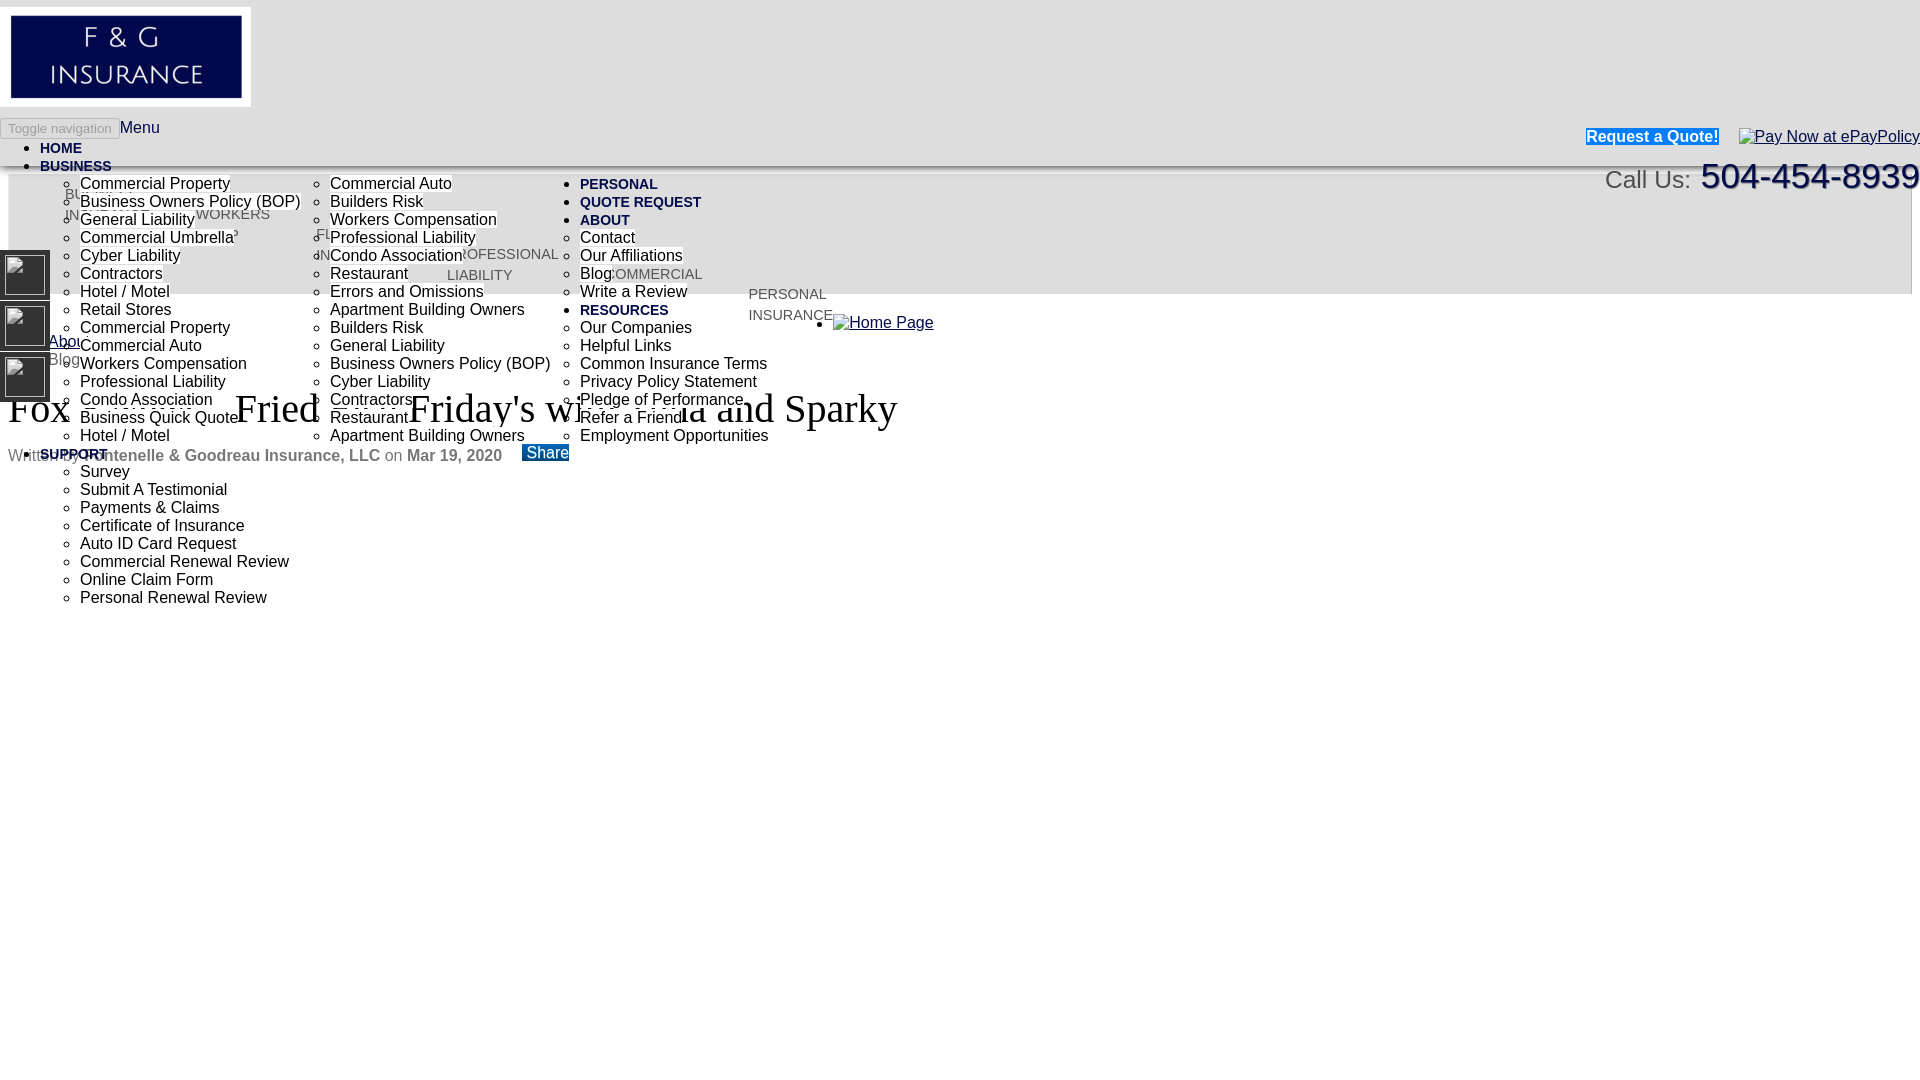 The width and height of the screenshot is (1920, 1080). What do you see at coordinates (60, 128) in the screenshot?
I see `Toggle navigation` at bounding box center [60, 128].